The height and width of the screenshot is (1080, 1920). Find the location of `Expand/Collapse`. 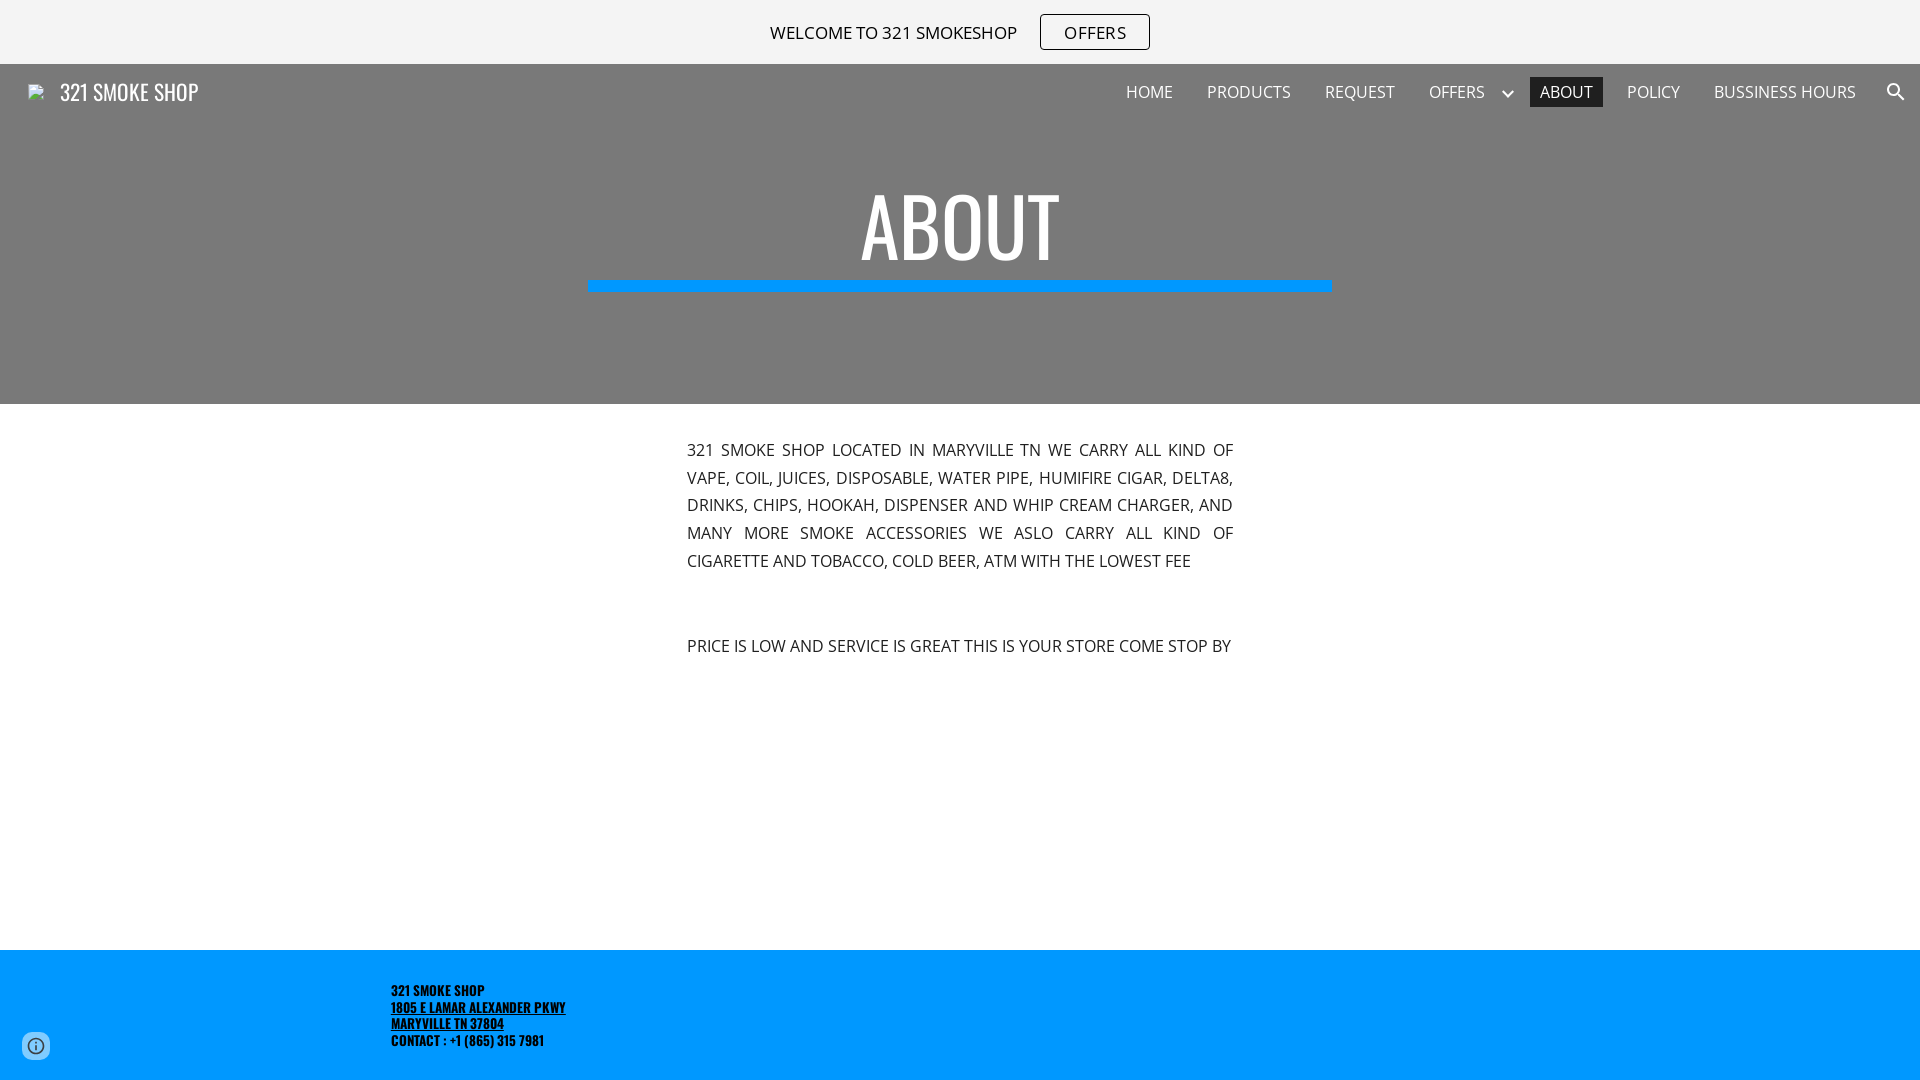

Expand/Collapse is located at coordinates (1507, 92).